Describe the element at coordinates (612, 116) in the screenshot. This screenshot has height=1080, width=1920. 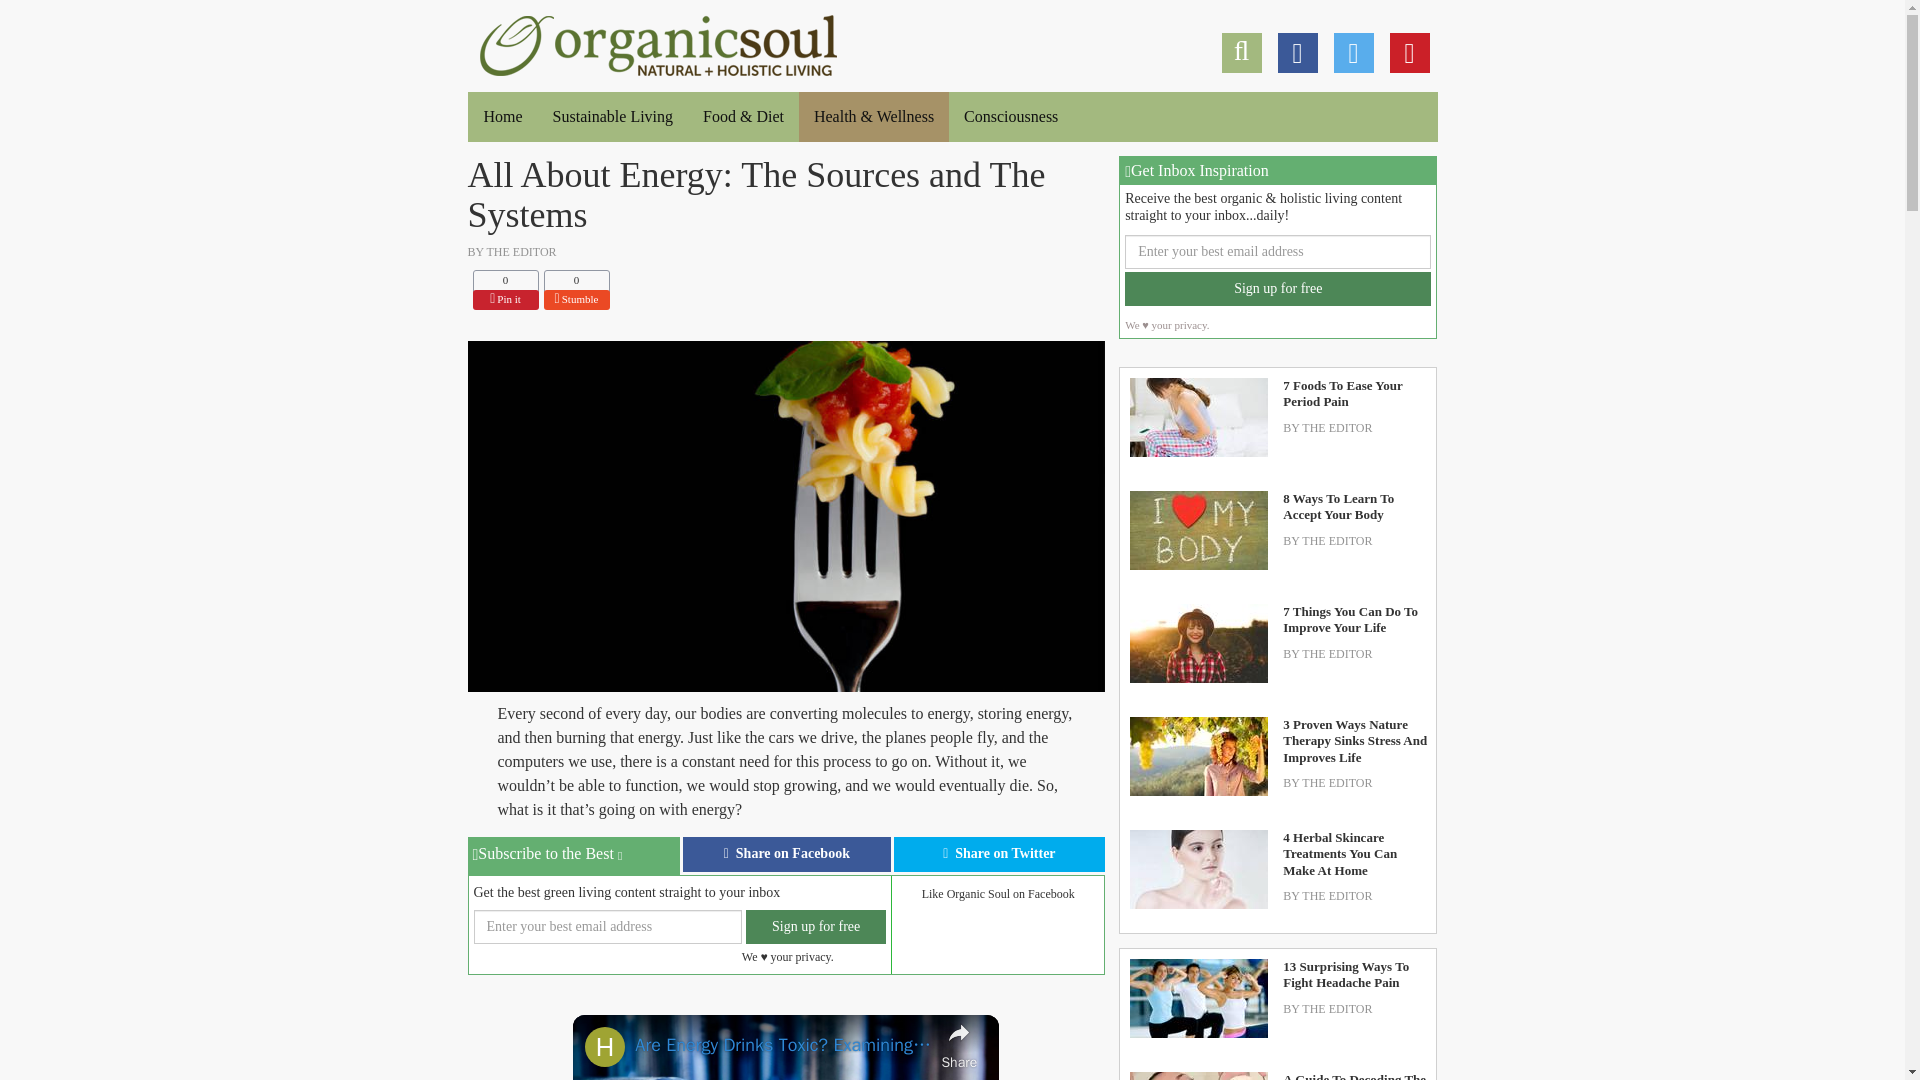
I see `Sustainable Living` at that location.